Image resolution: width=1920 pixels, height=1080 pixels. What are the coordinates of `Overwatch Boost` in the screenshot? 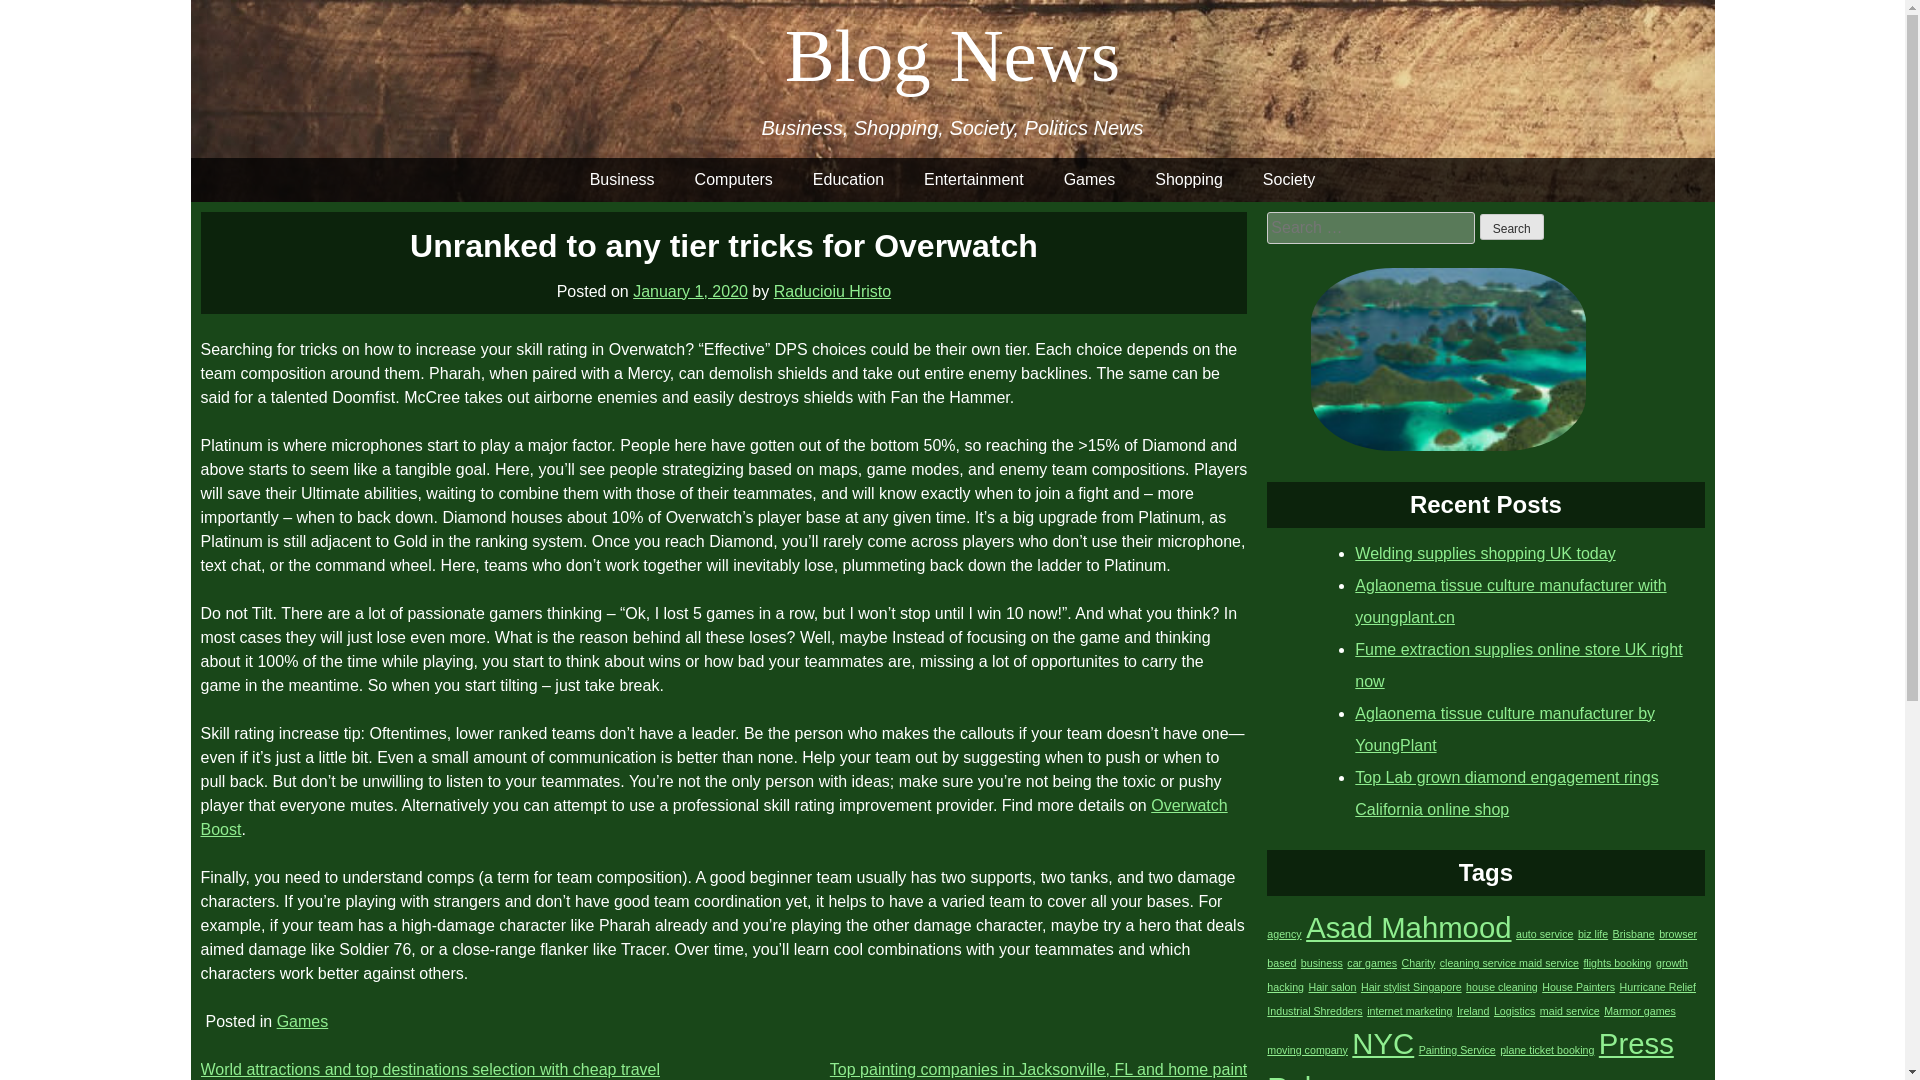 It's located at (712, 816).